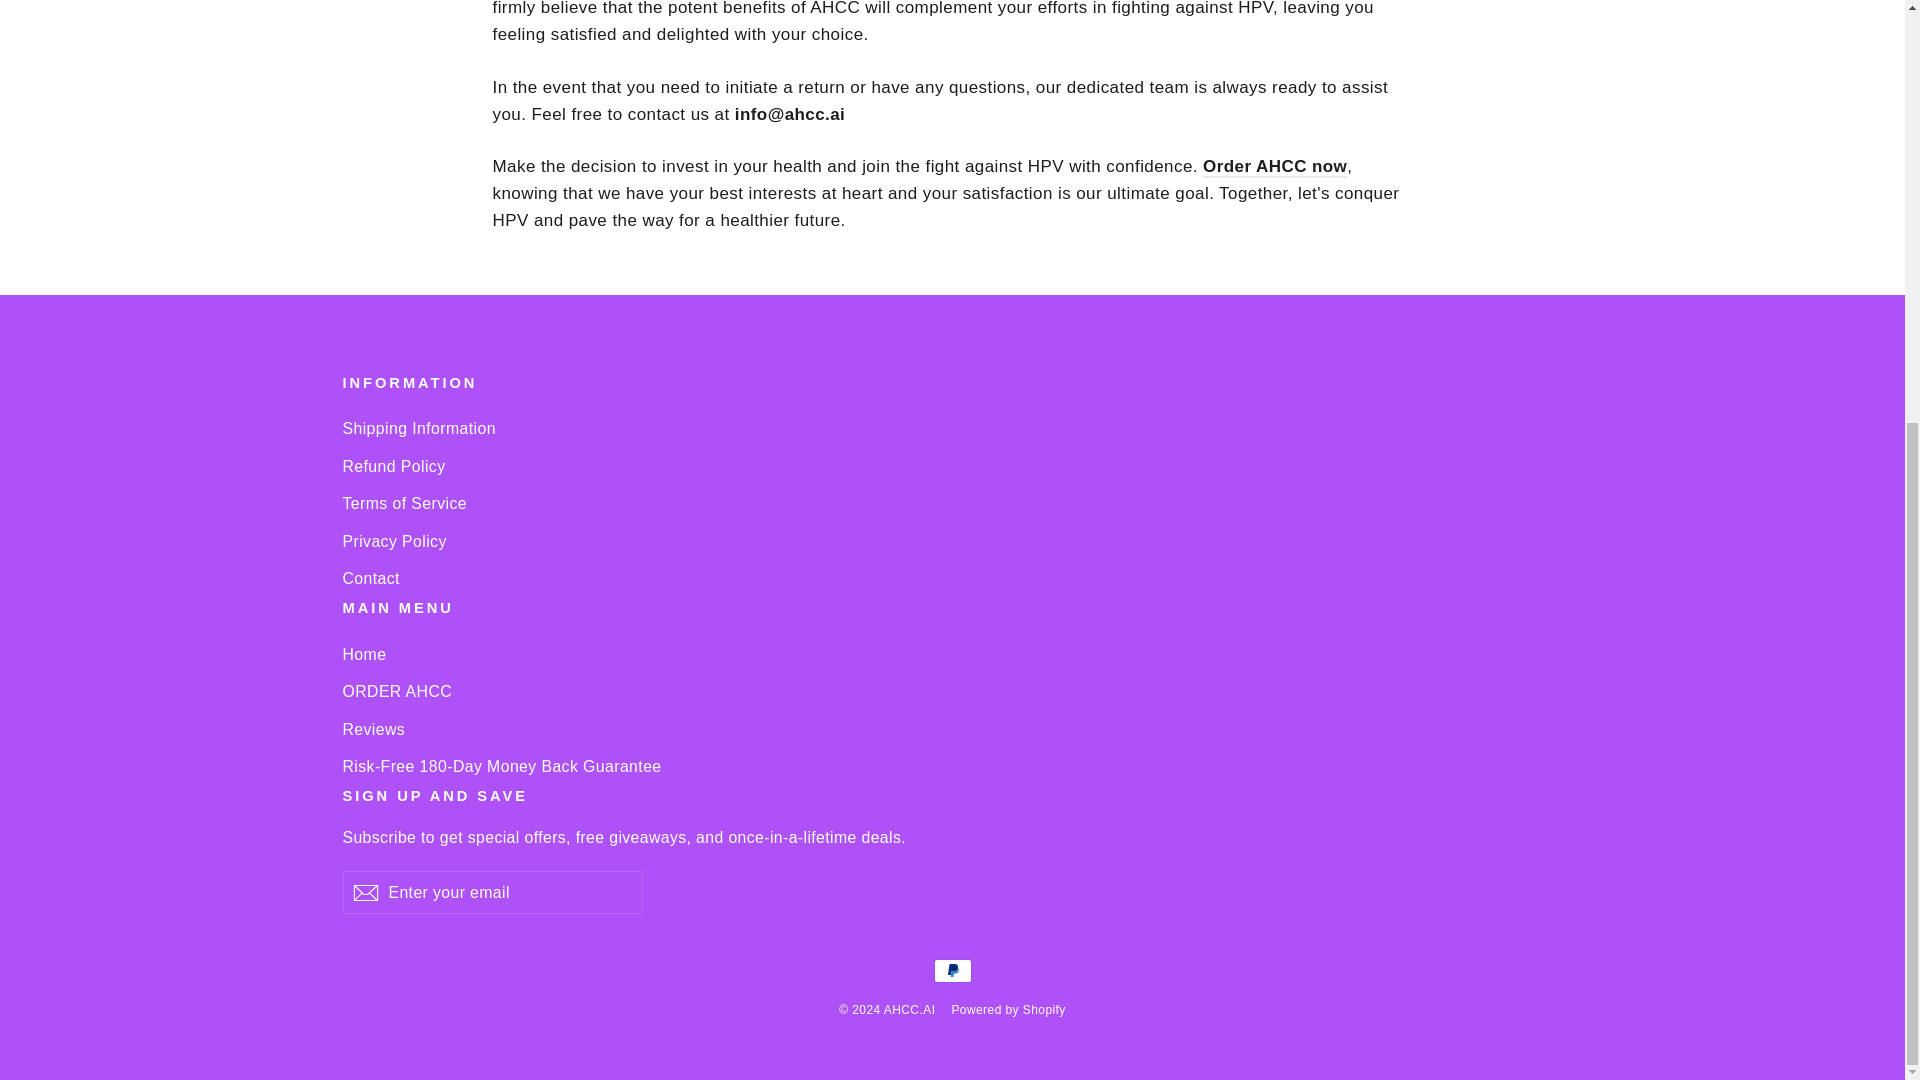  I want to click on Risk-Free 180-Day Money Back Guarantee, so click(952, 766).